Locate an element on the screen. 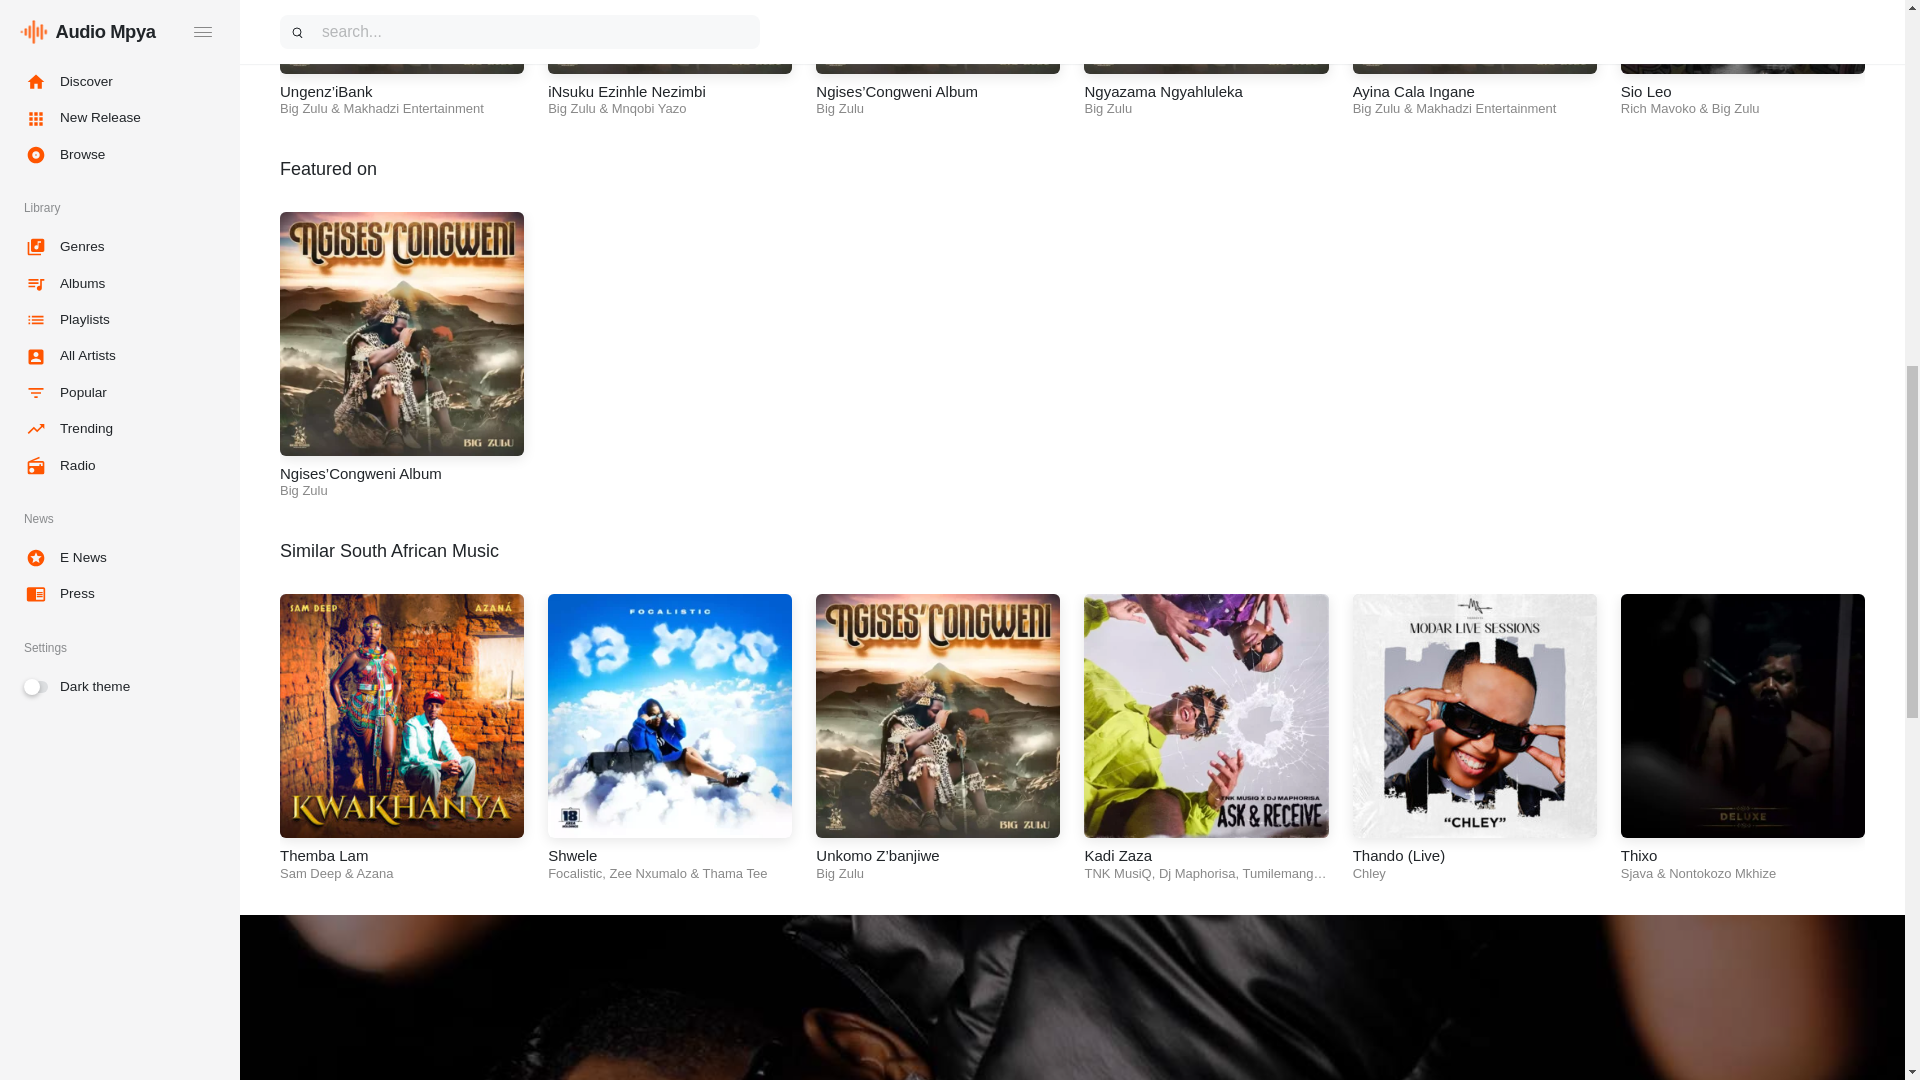 Image resolution: width=1920 pixels, height=1080 pixels. Shwele is located at coordinates (669, 716).